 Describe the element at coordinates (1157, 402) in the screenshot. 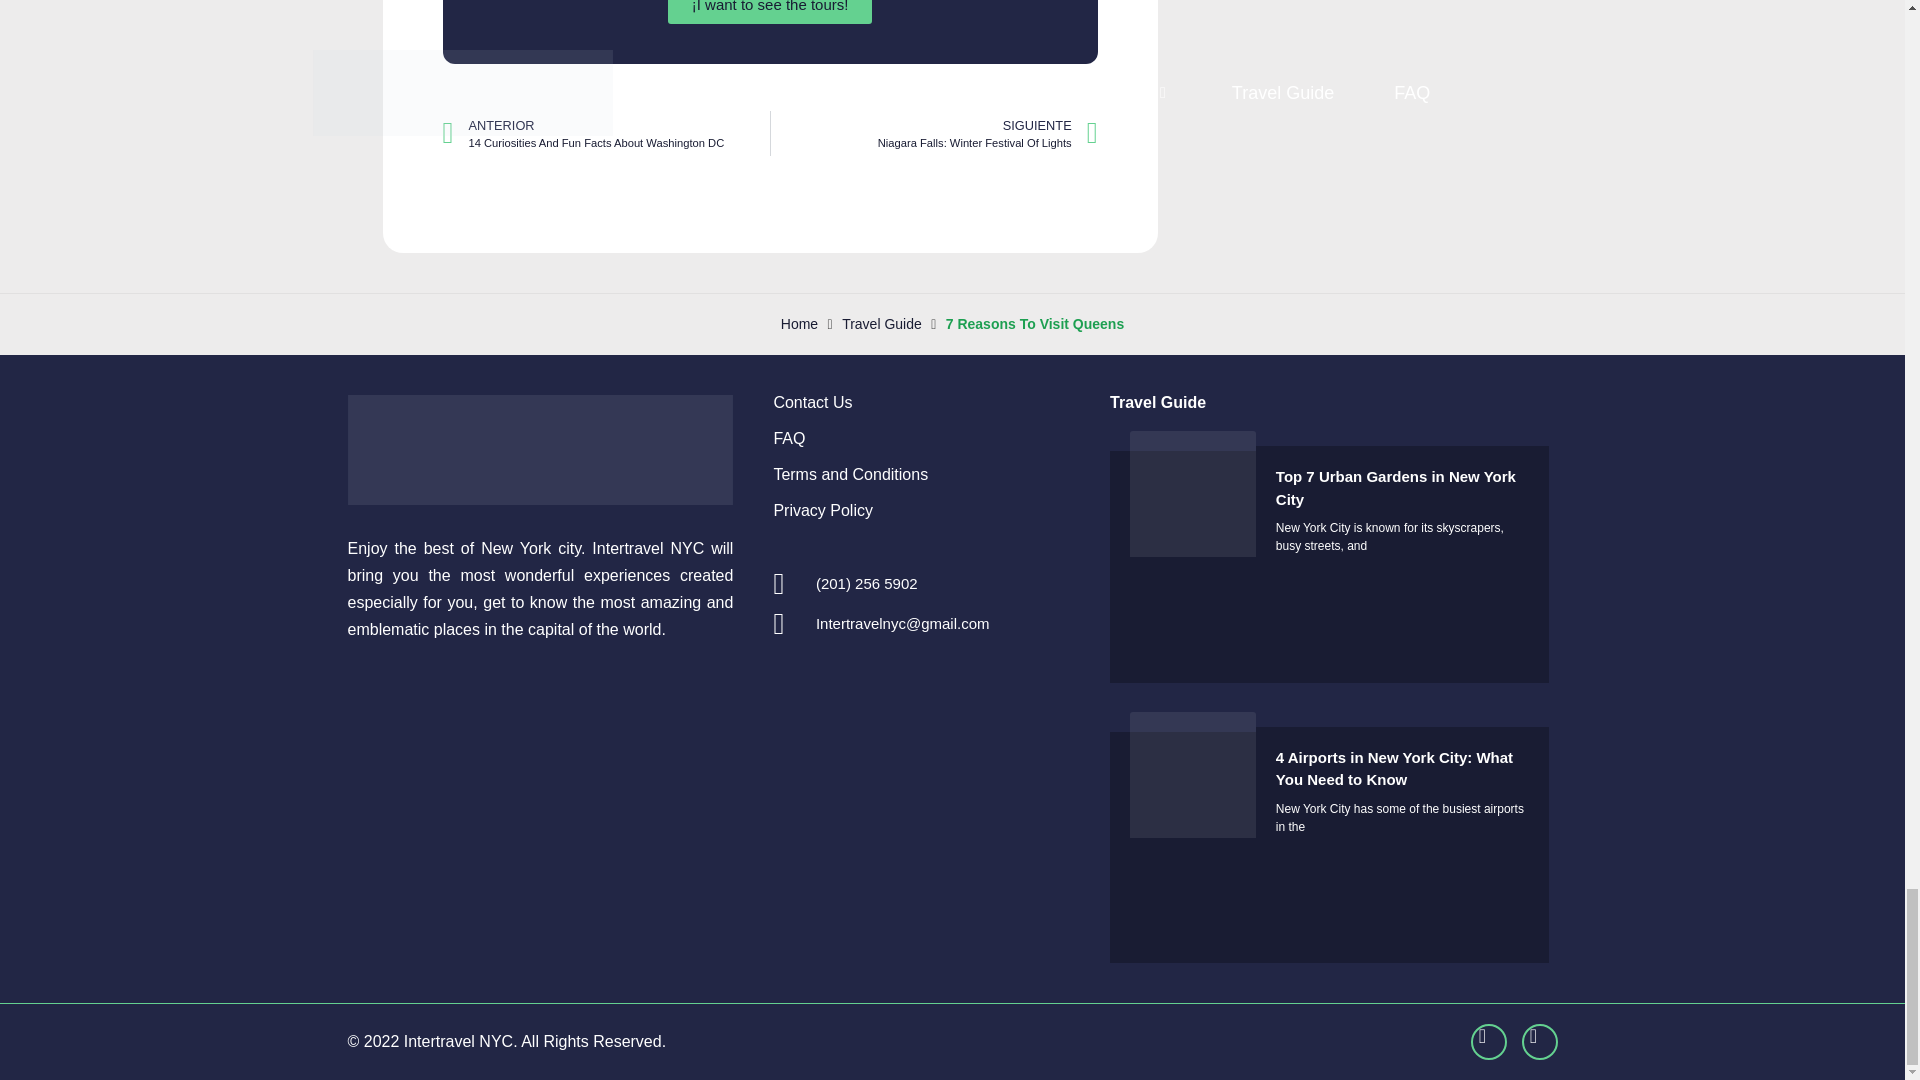

I see `Contact Us` at that location.